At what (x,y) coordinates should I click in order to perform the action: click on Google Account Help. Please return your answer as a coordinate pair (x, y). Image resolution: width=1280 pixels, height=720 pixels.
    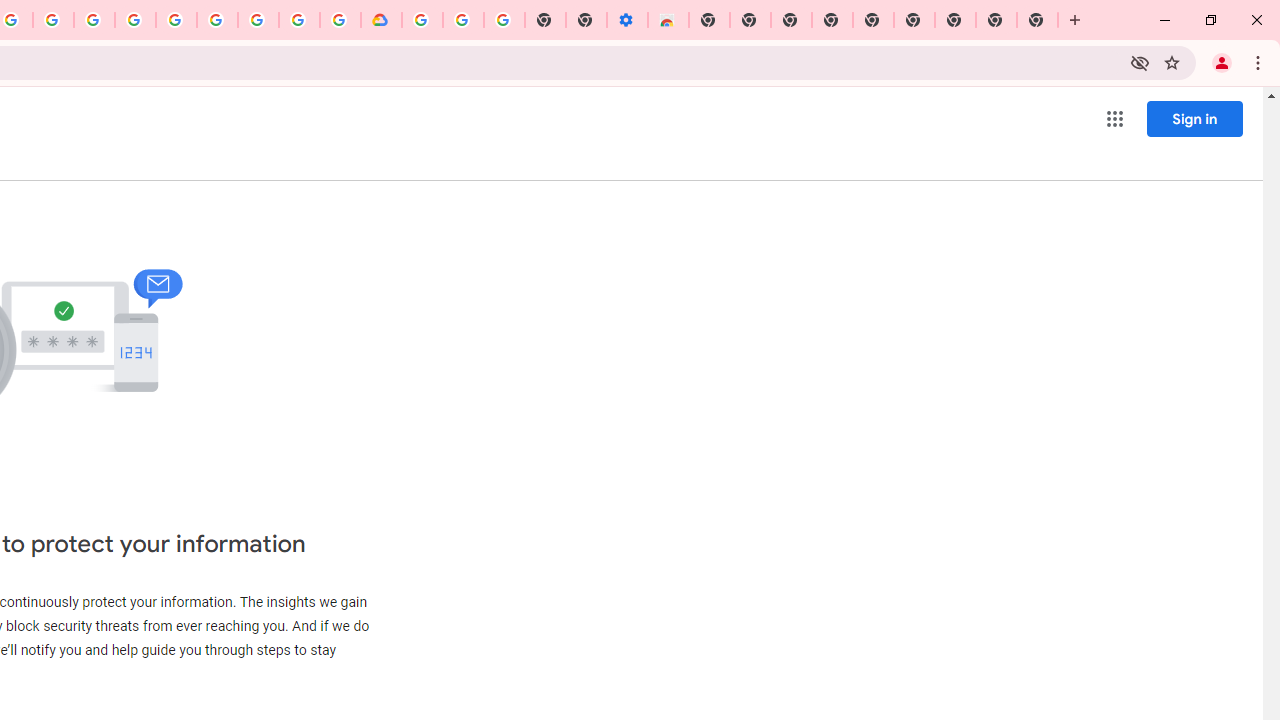
    Looking at the image, I should click on (218, 20).